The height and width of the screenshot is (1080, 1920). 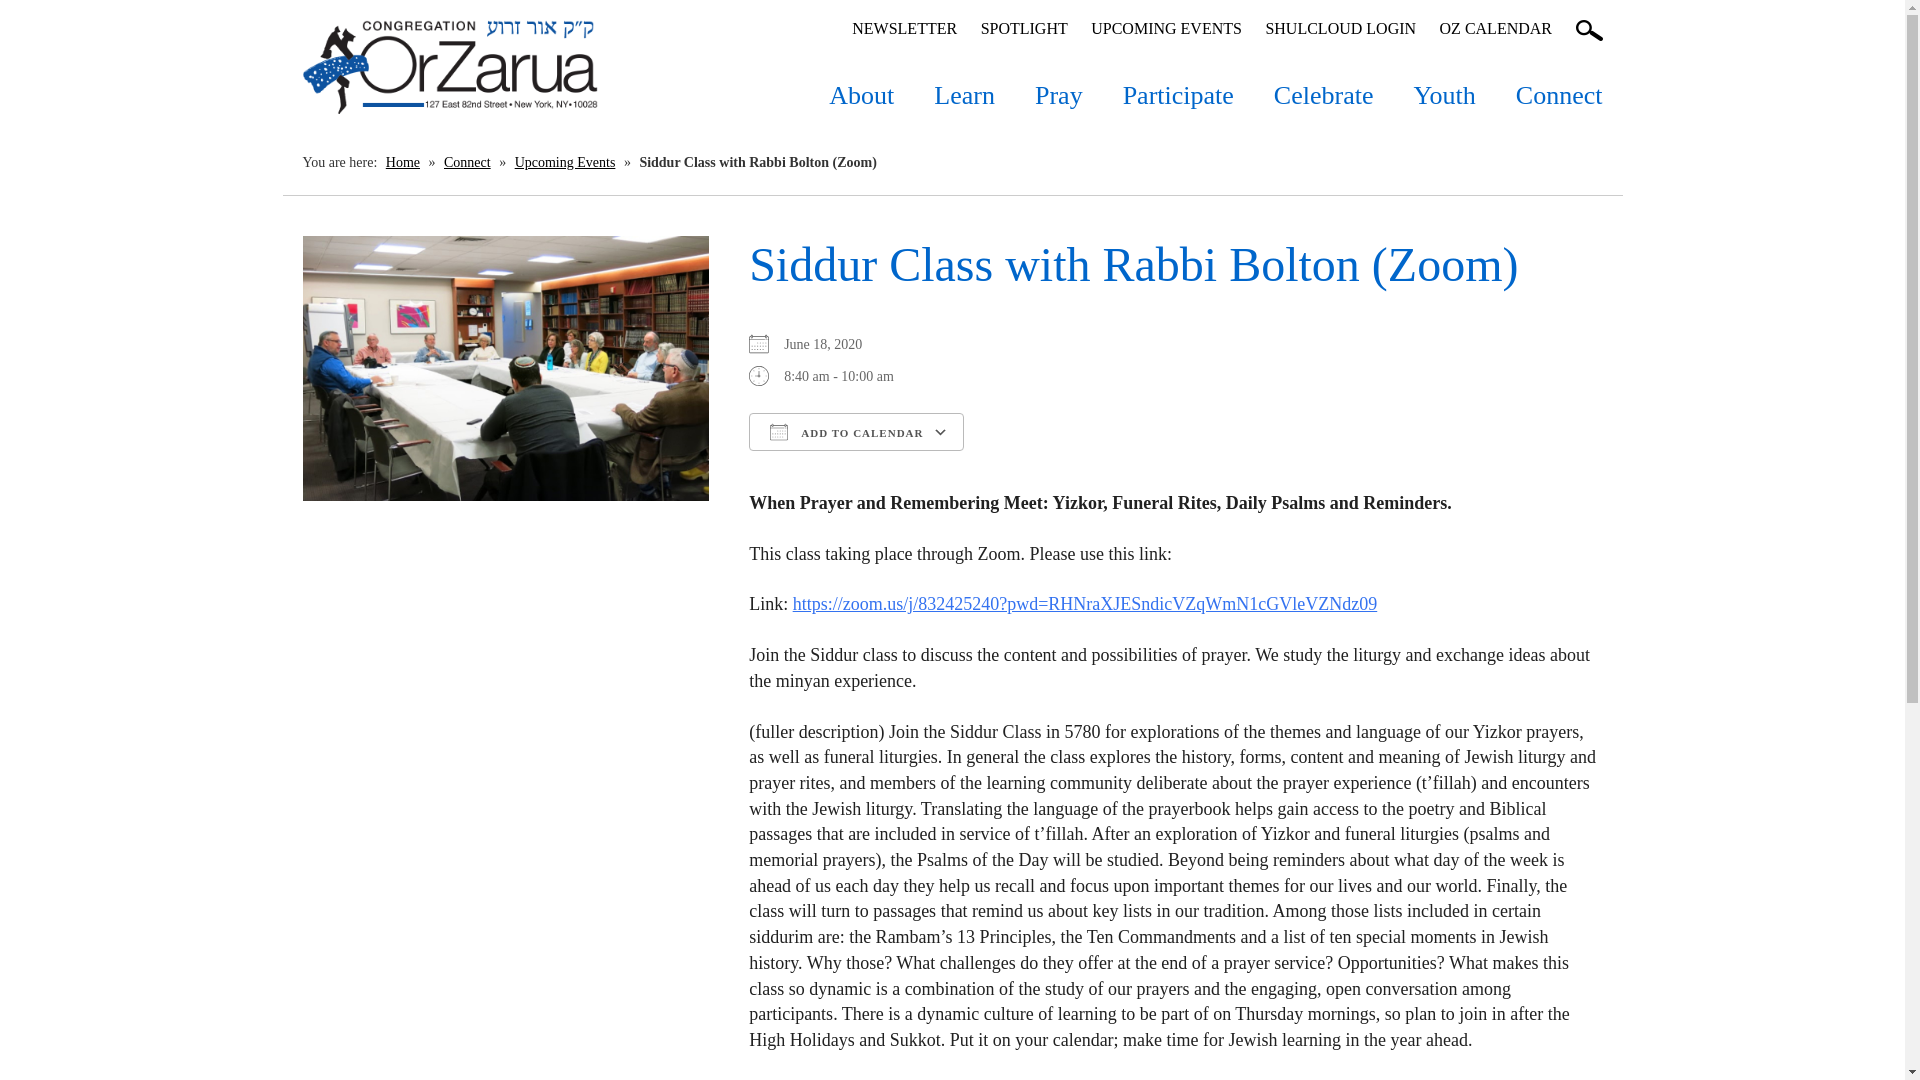 What do you see at coordinates (904, 28) in the screenshot?
I see `NEWSLETTER` at bounding box center [904, 28].